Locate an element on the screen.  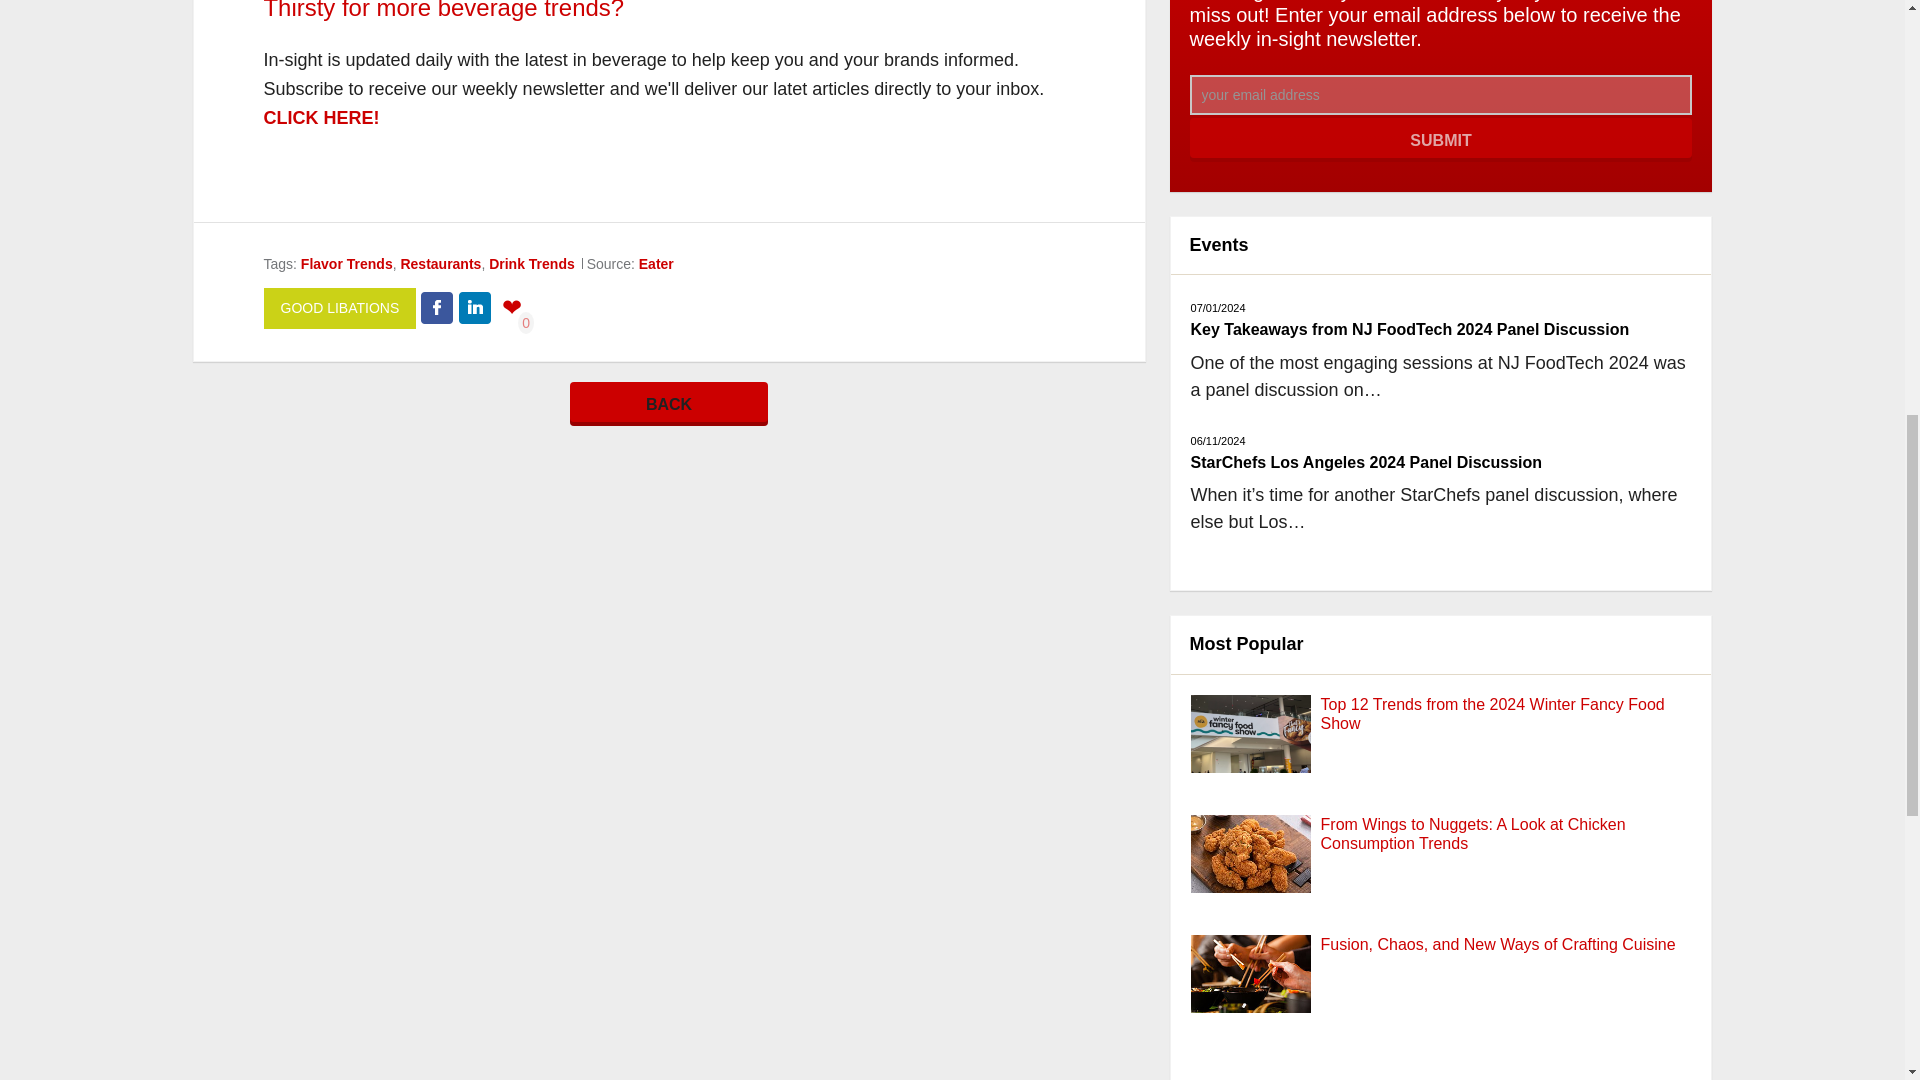
Fusion, Chaos, and New Ways of Crafting Cuisine is located at coordinates (1498, 944).